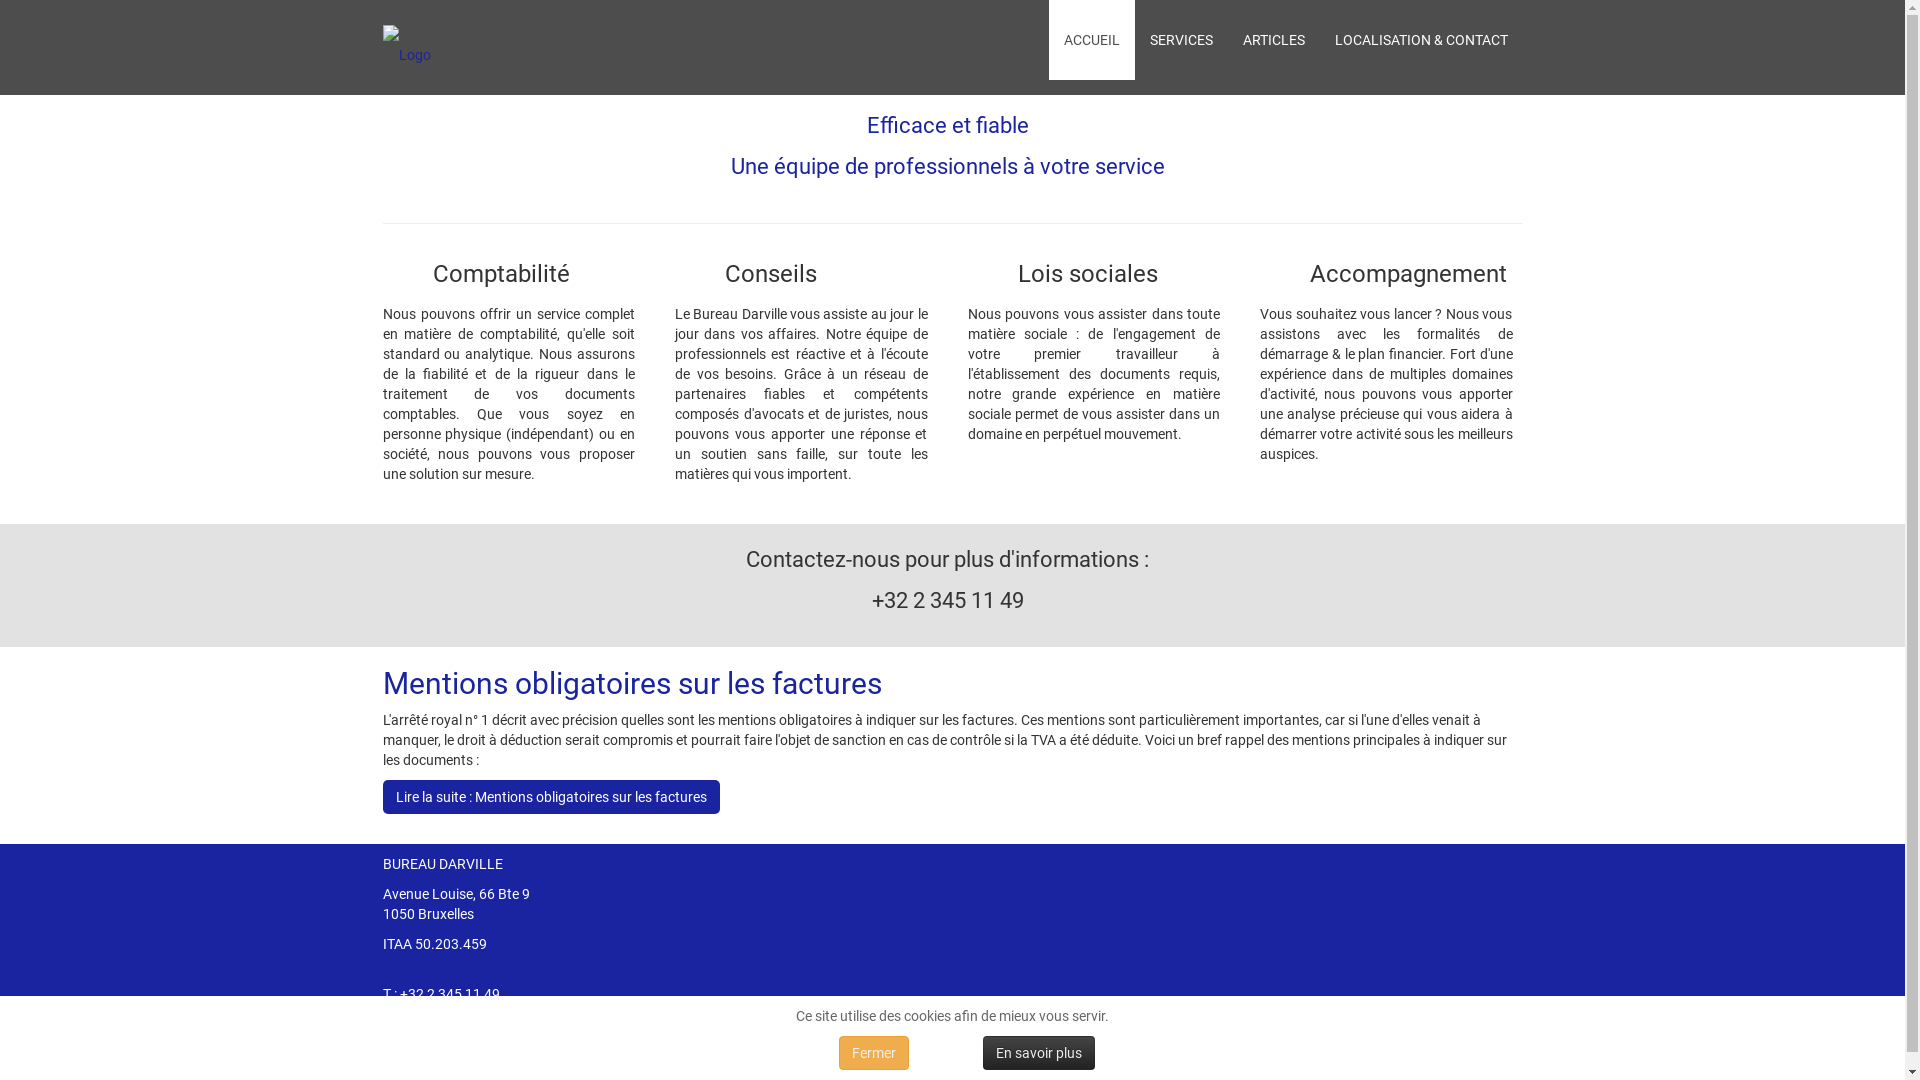 The width and height of the screenshot is (1920, 1080). I want to click on Mentions obligatoires sur les factures, so click(632, 684).